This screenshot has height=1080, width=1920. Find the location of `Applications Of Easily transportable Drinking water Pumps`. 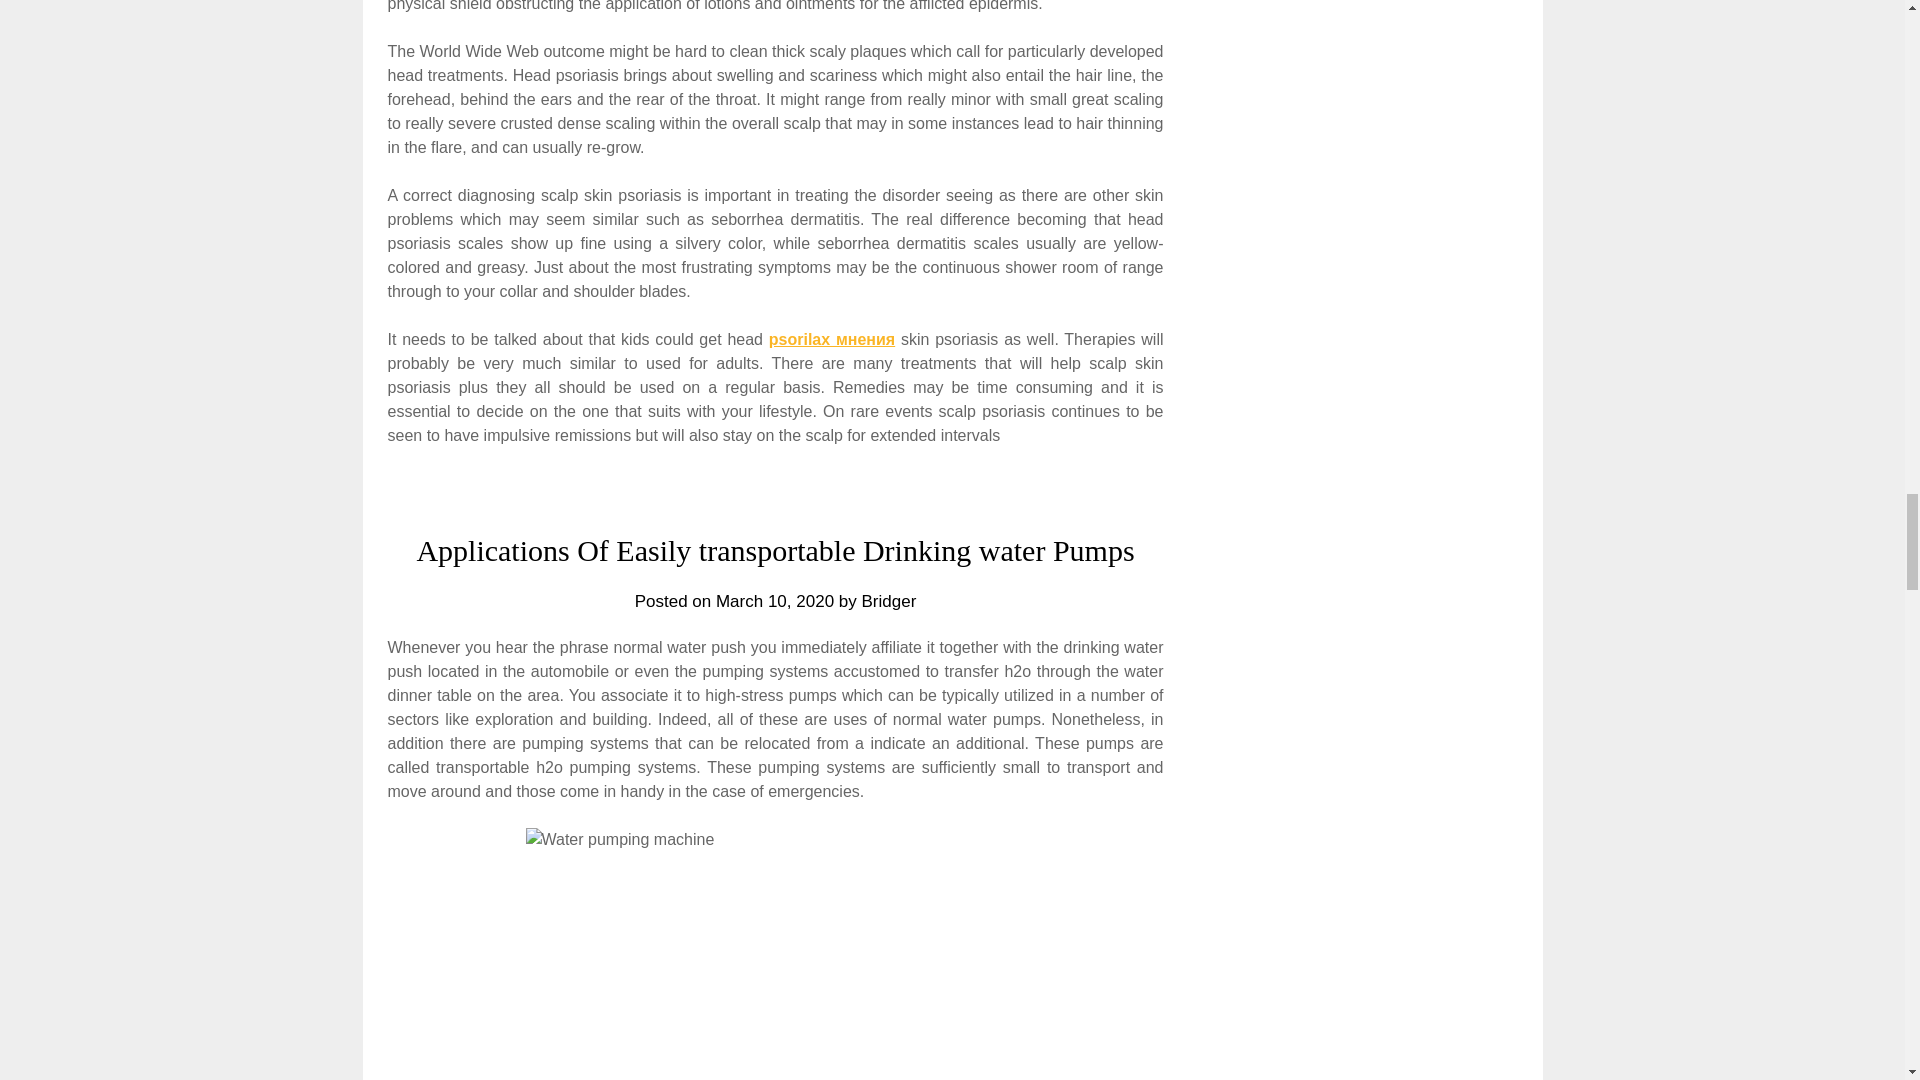

Applications Of Easily transportable Drinking water Pumps is located at coordinates (775, 550).